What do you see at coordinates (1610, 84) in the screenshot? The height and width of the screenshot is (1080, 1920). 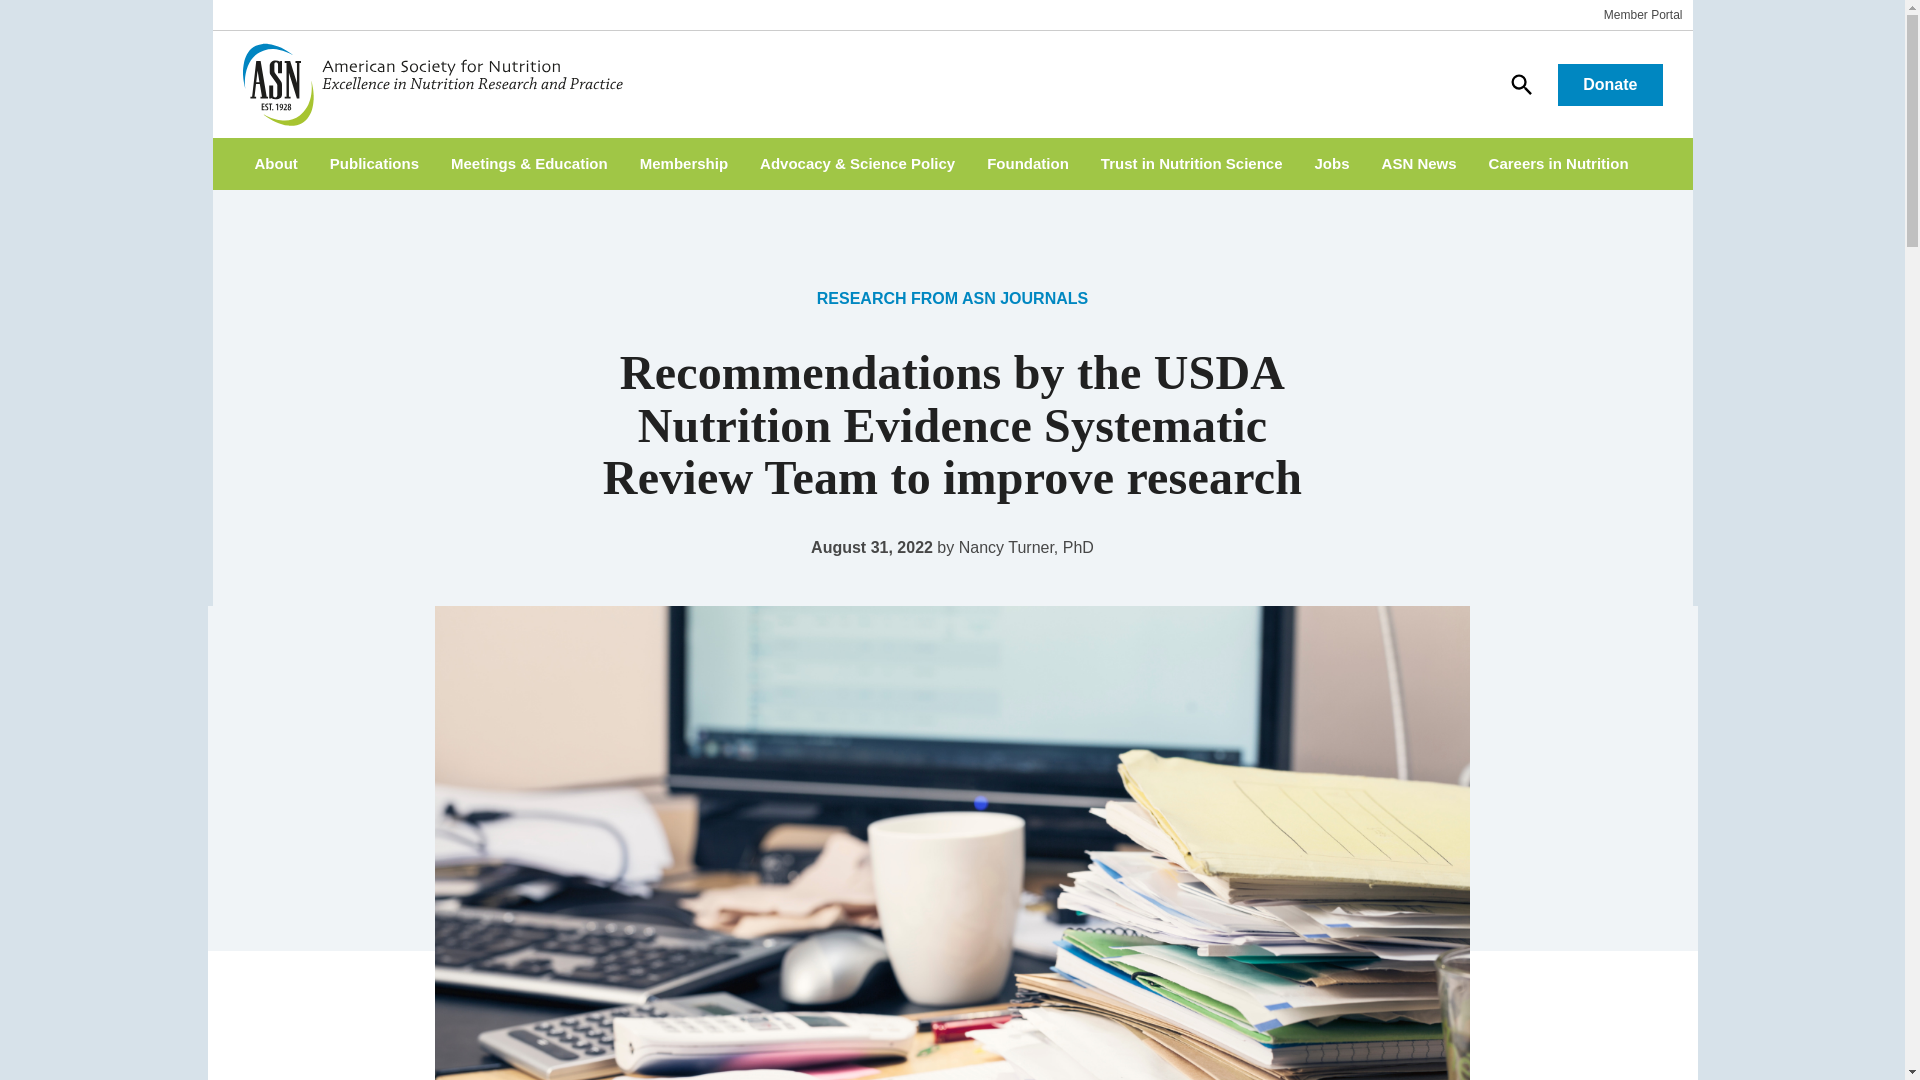 I see `Donate` at bounding box center [1610, 84].